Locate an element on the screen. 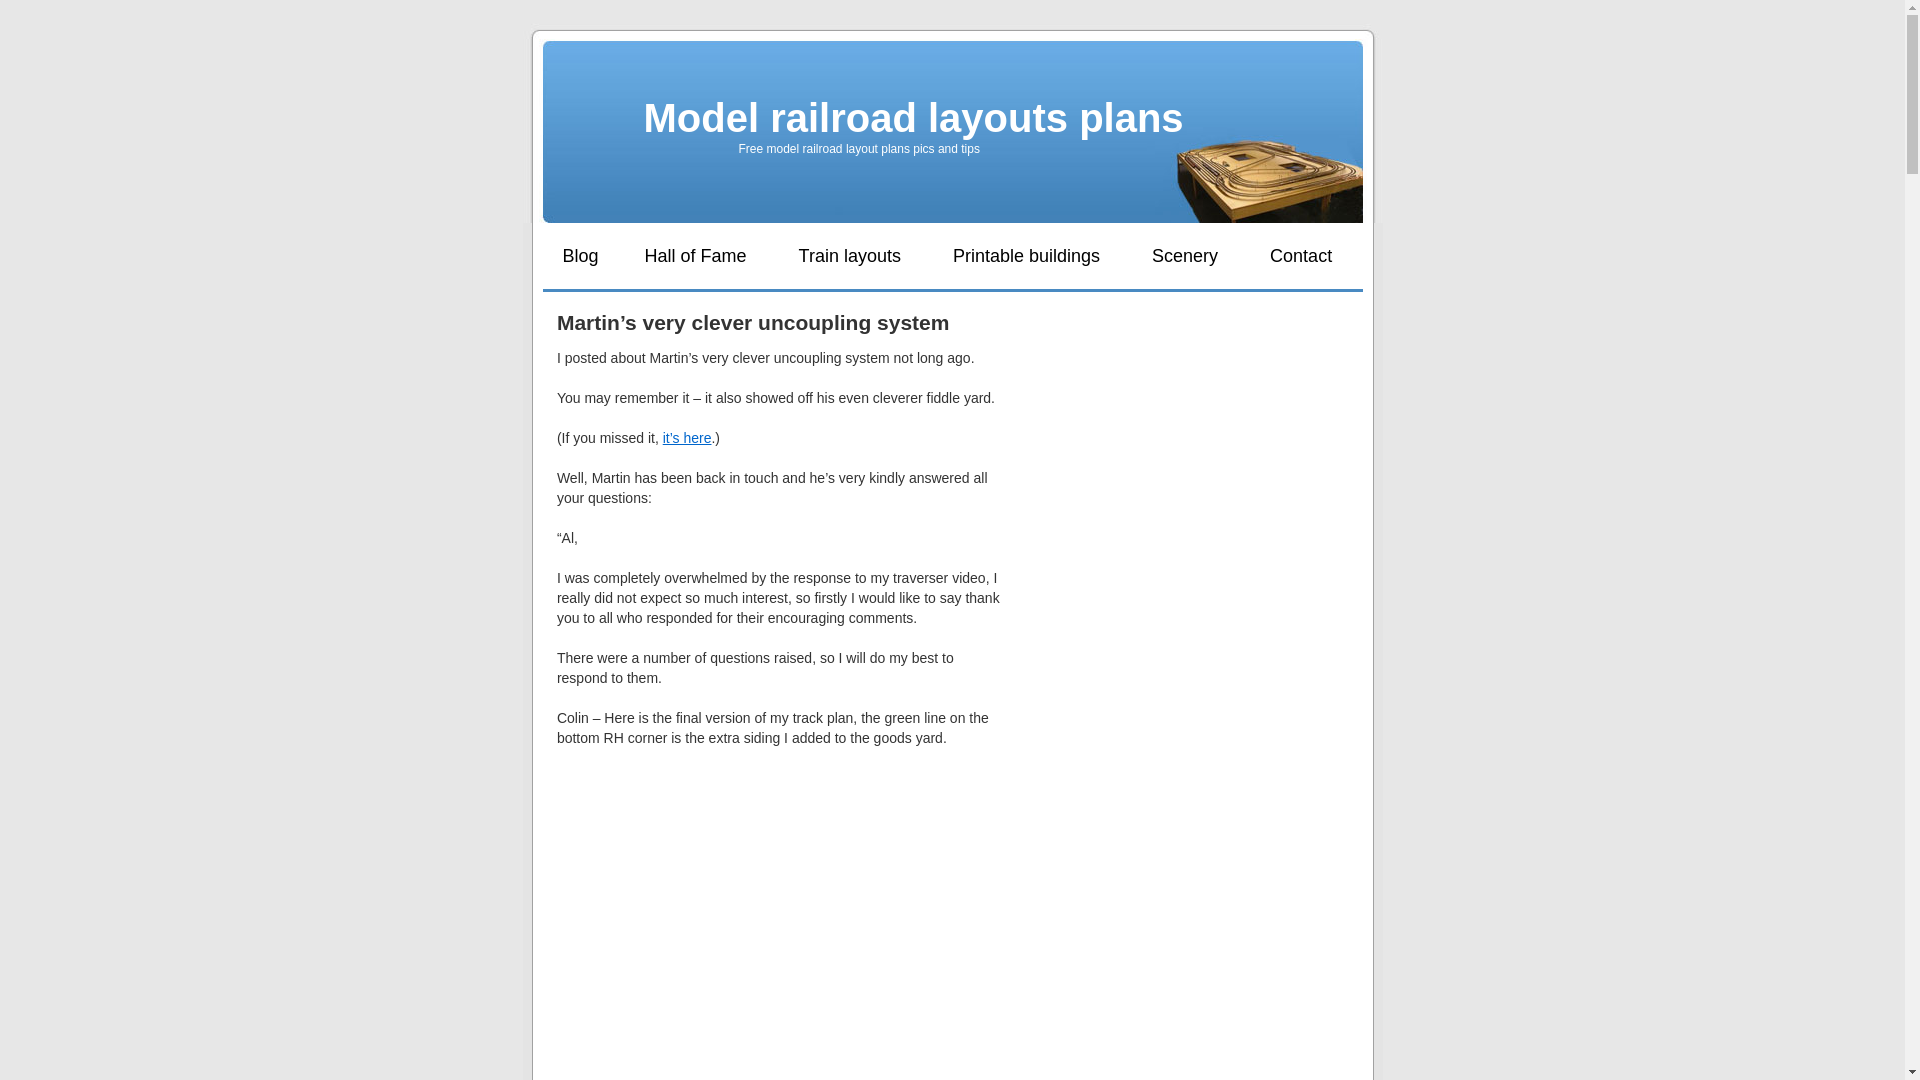 This screenshot has width=1920, height=1080. Model train scenery is located at coordinates (1184, 256).